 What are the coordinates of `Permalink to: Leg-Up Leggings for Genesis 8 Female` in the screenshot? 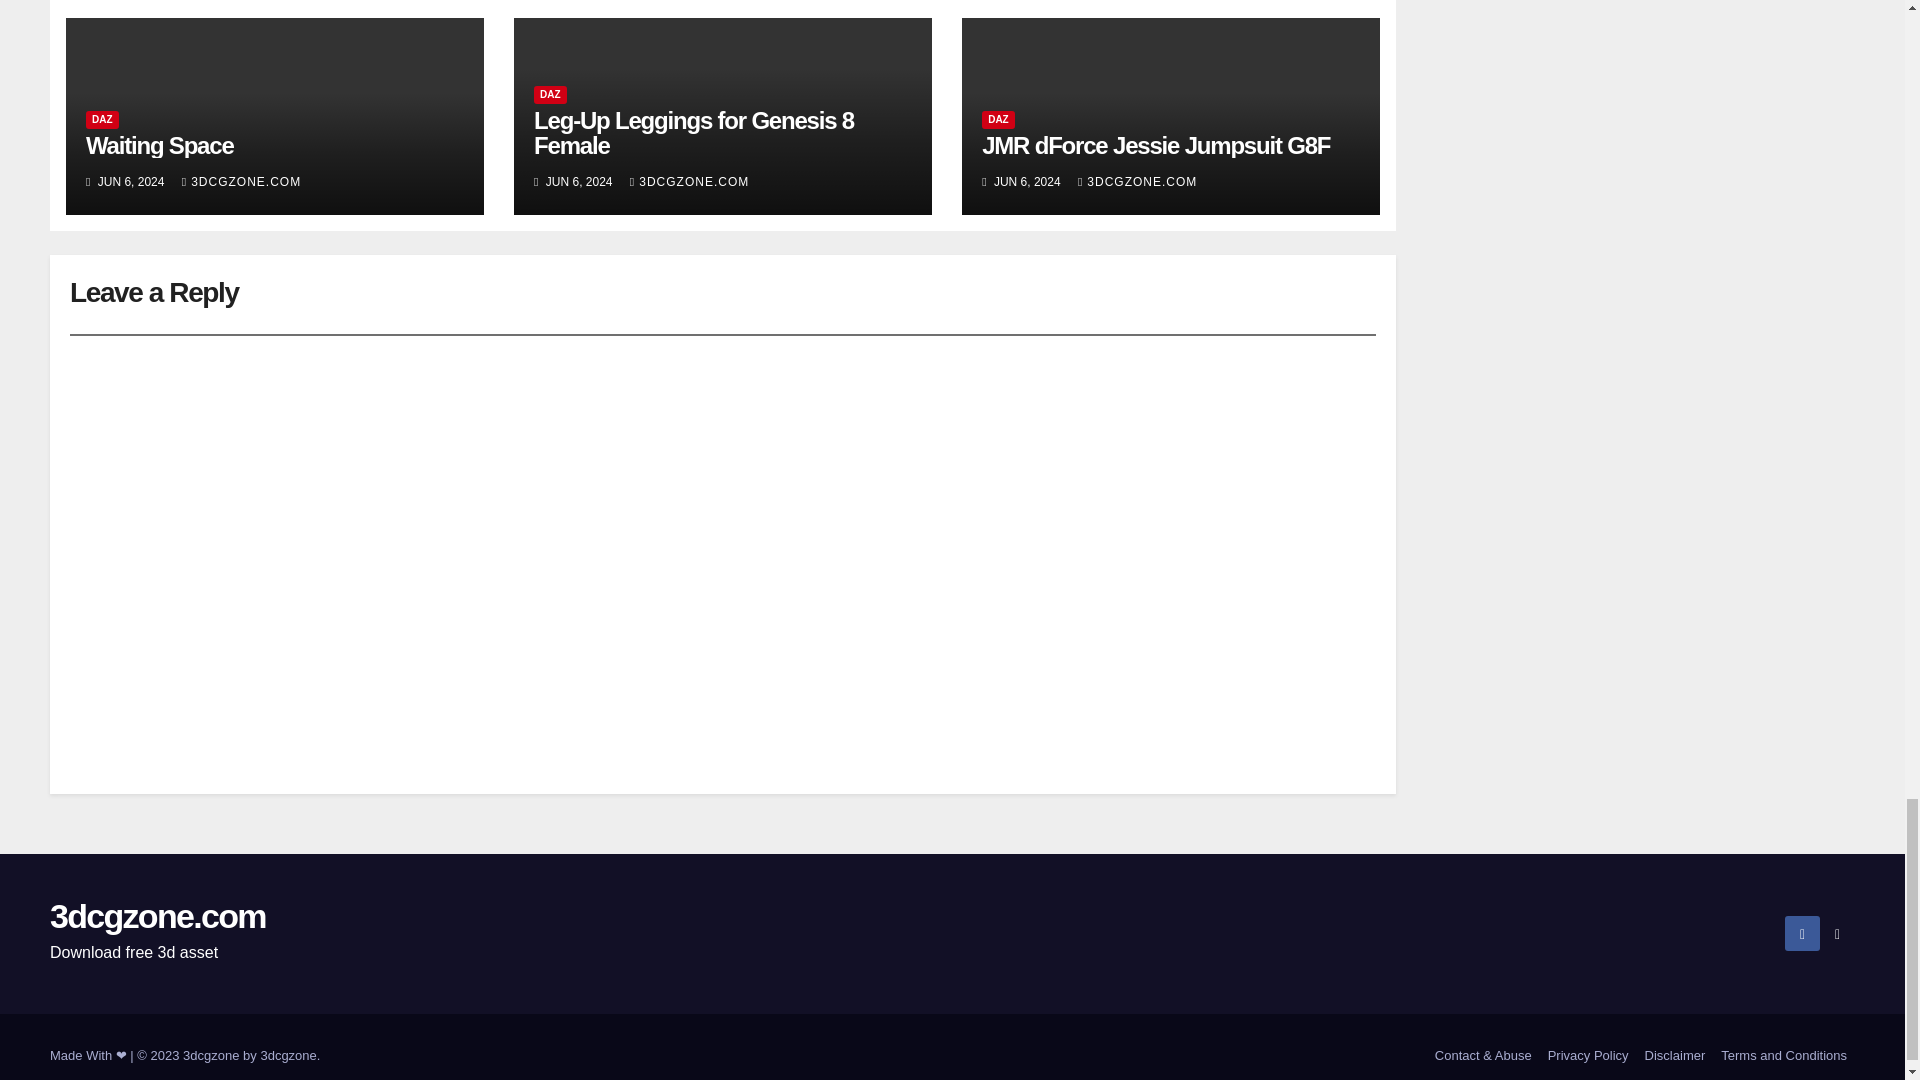 It's located at (694, 132).